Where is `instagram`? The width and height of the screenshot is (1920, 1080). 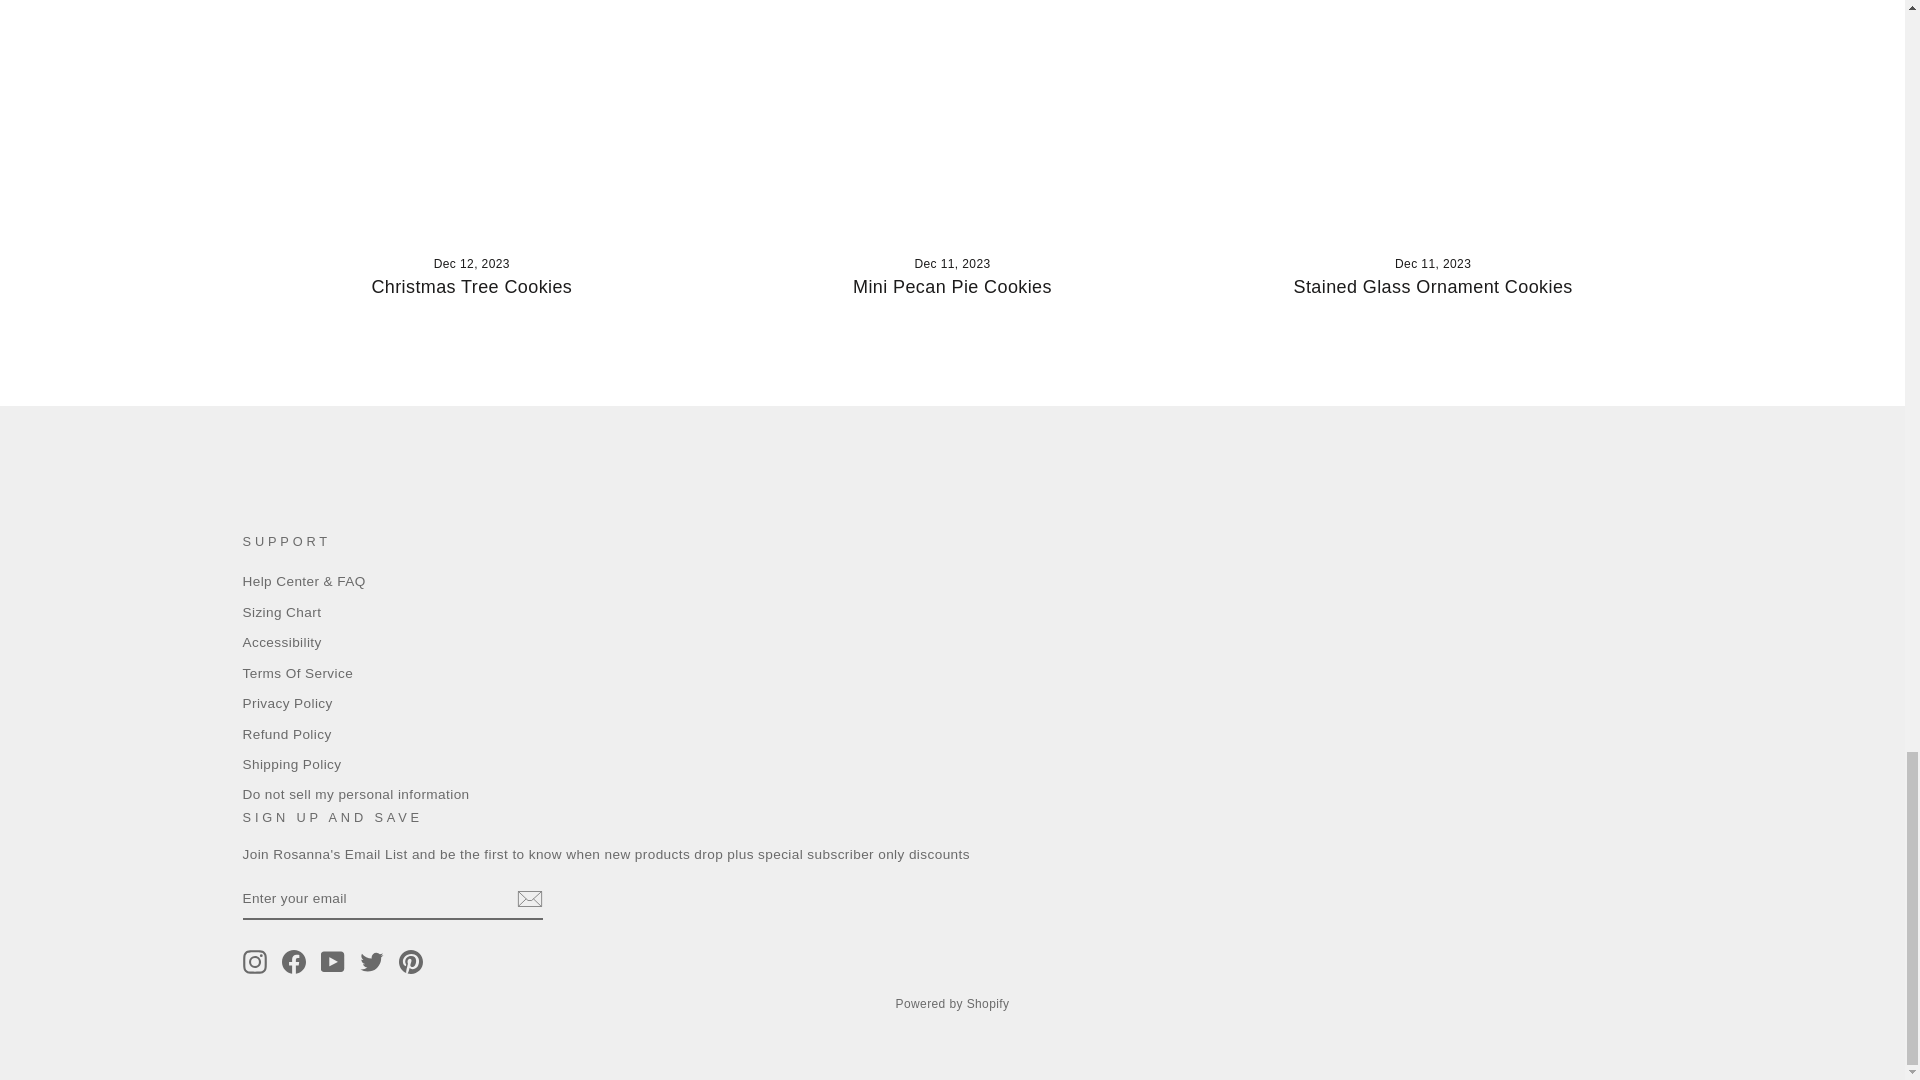
instagram is located at coordinates (254, 962).